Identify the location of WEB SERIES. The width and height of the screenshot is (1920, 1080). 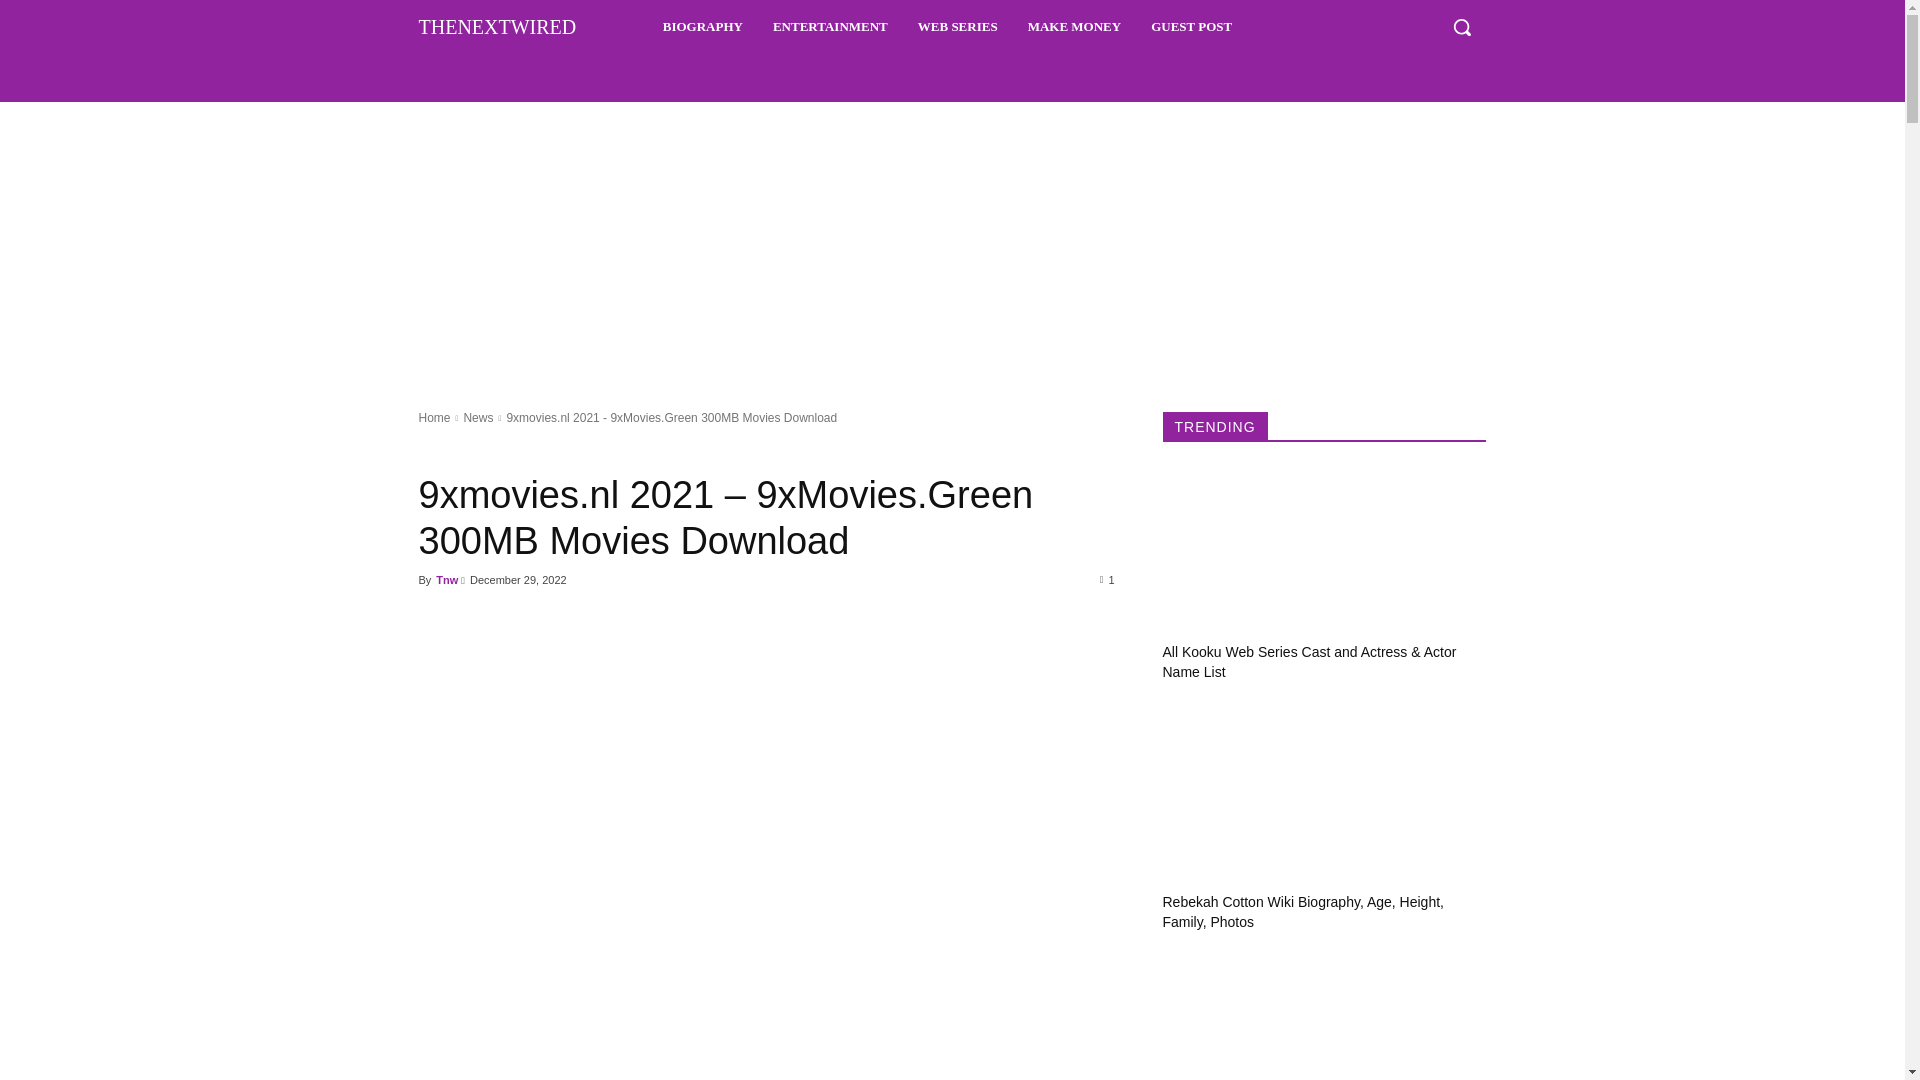
(958, 27).